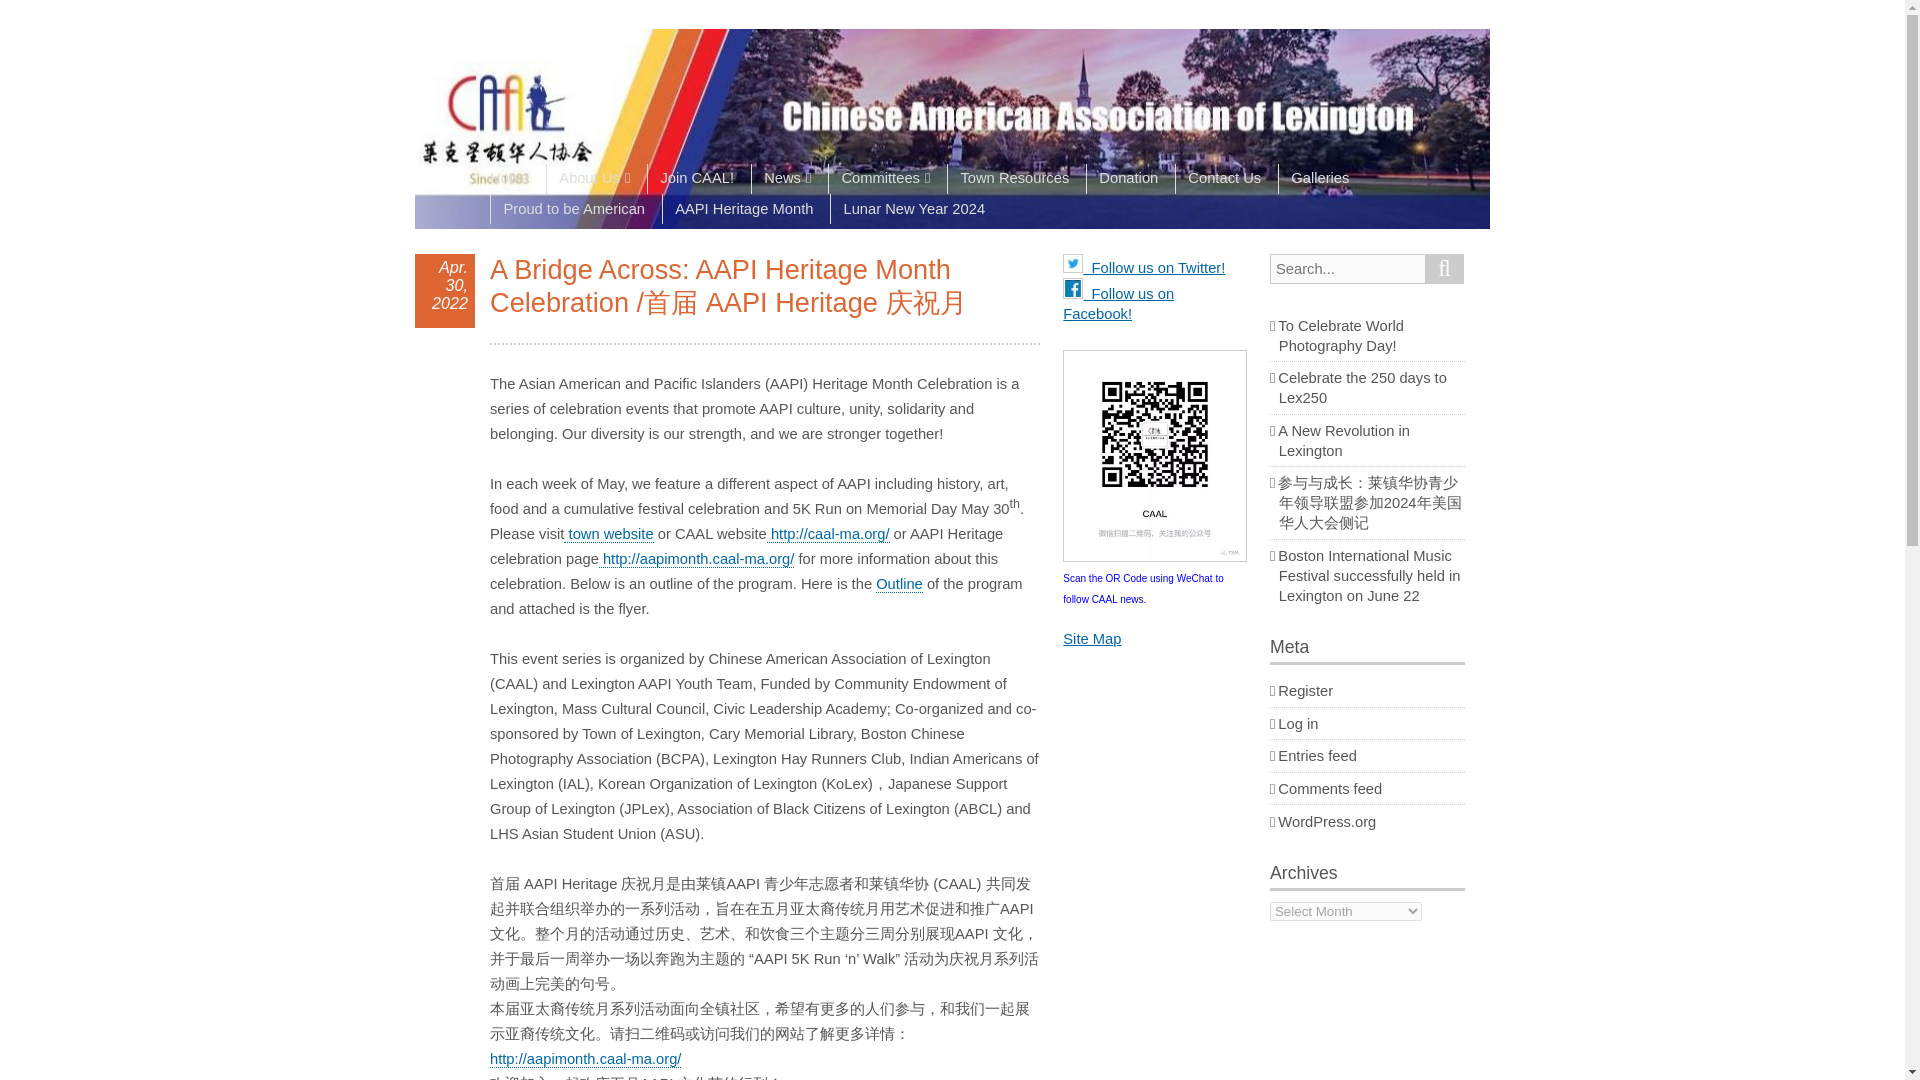  What do you see at coordinates (515, 179) in the screenshot?
I see `Home` at bounding box center [515, 179].